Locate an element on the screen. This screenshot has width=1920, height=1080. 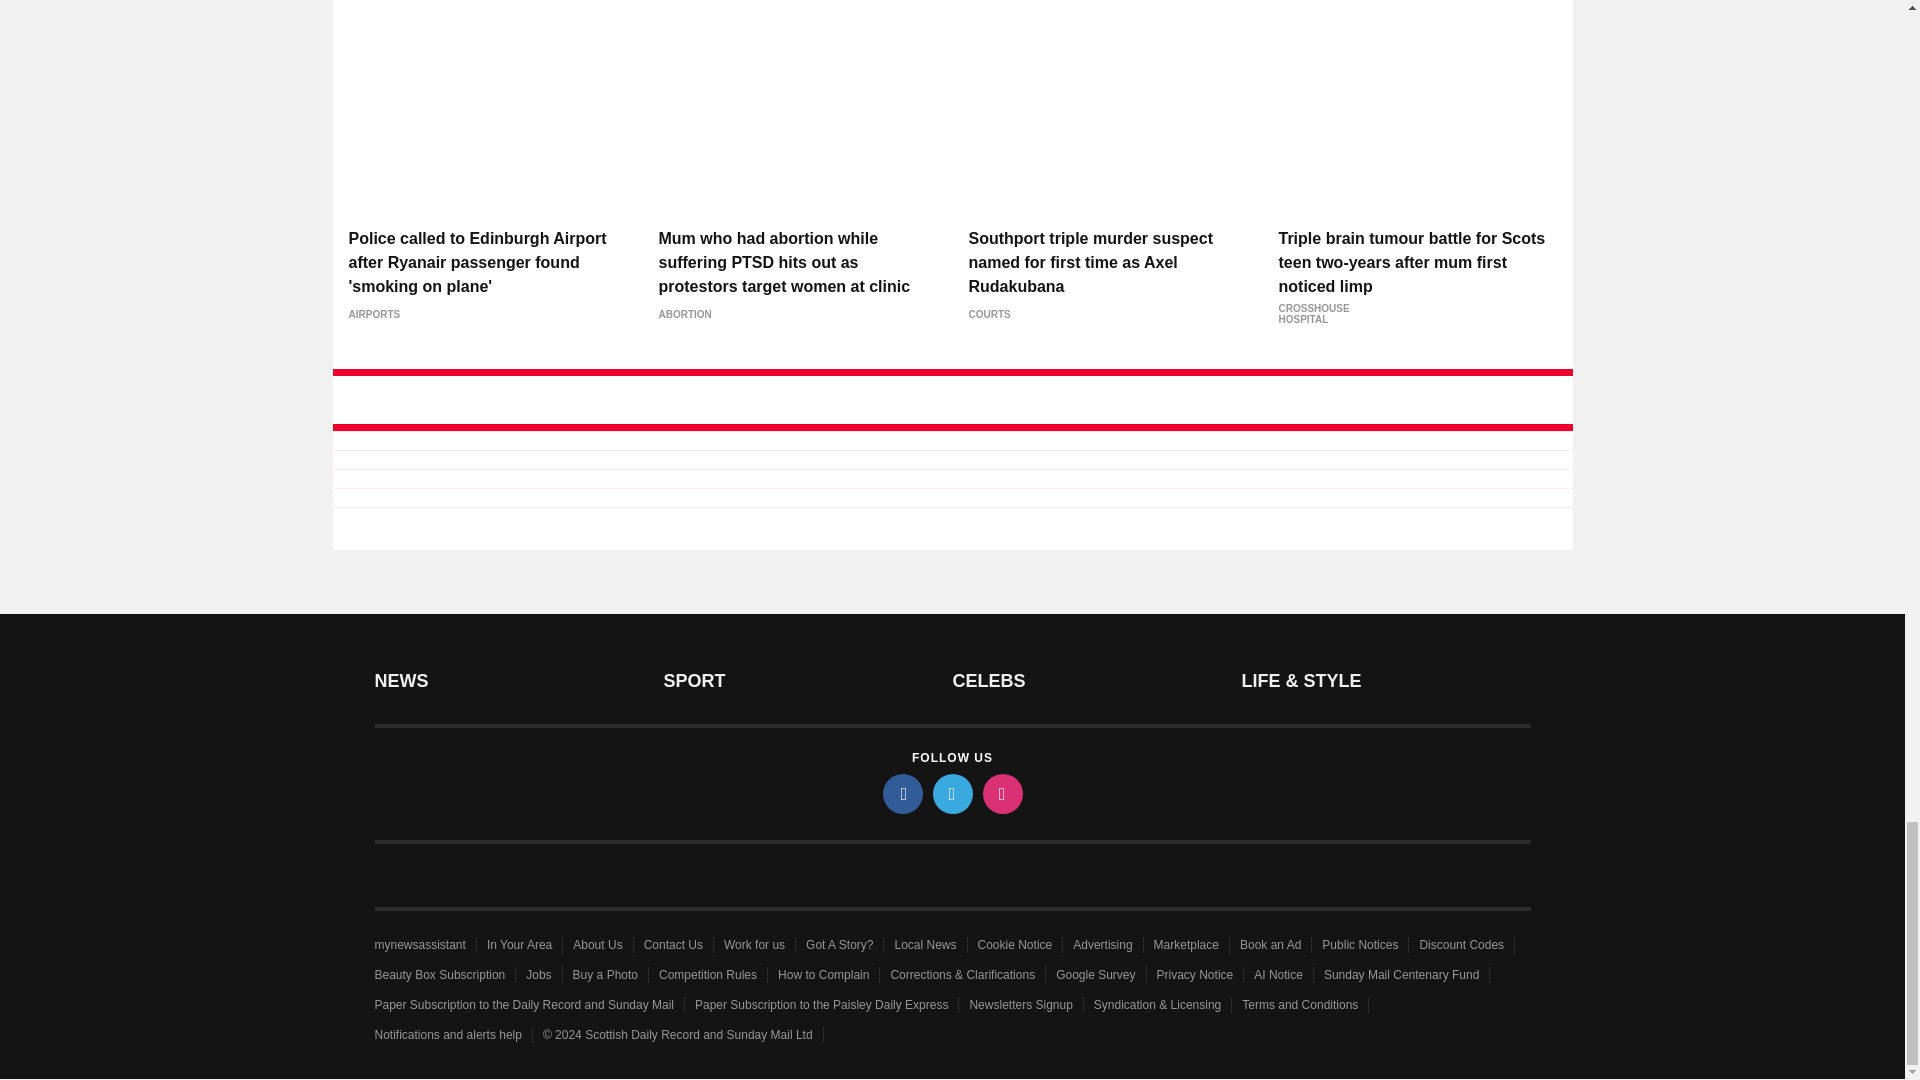
instagram is located at coordinates (1001, 794).